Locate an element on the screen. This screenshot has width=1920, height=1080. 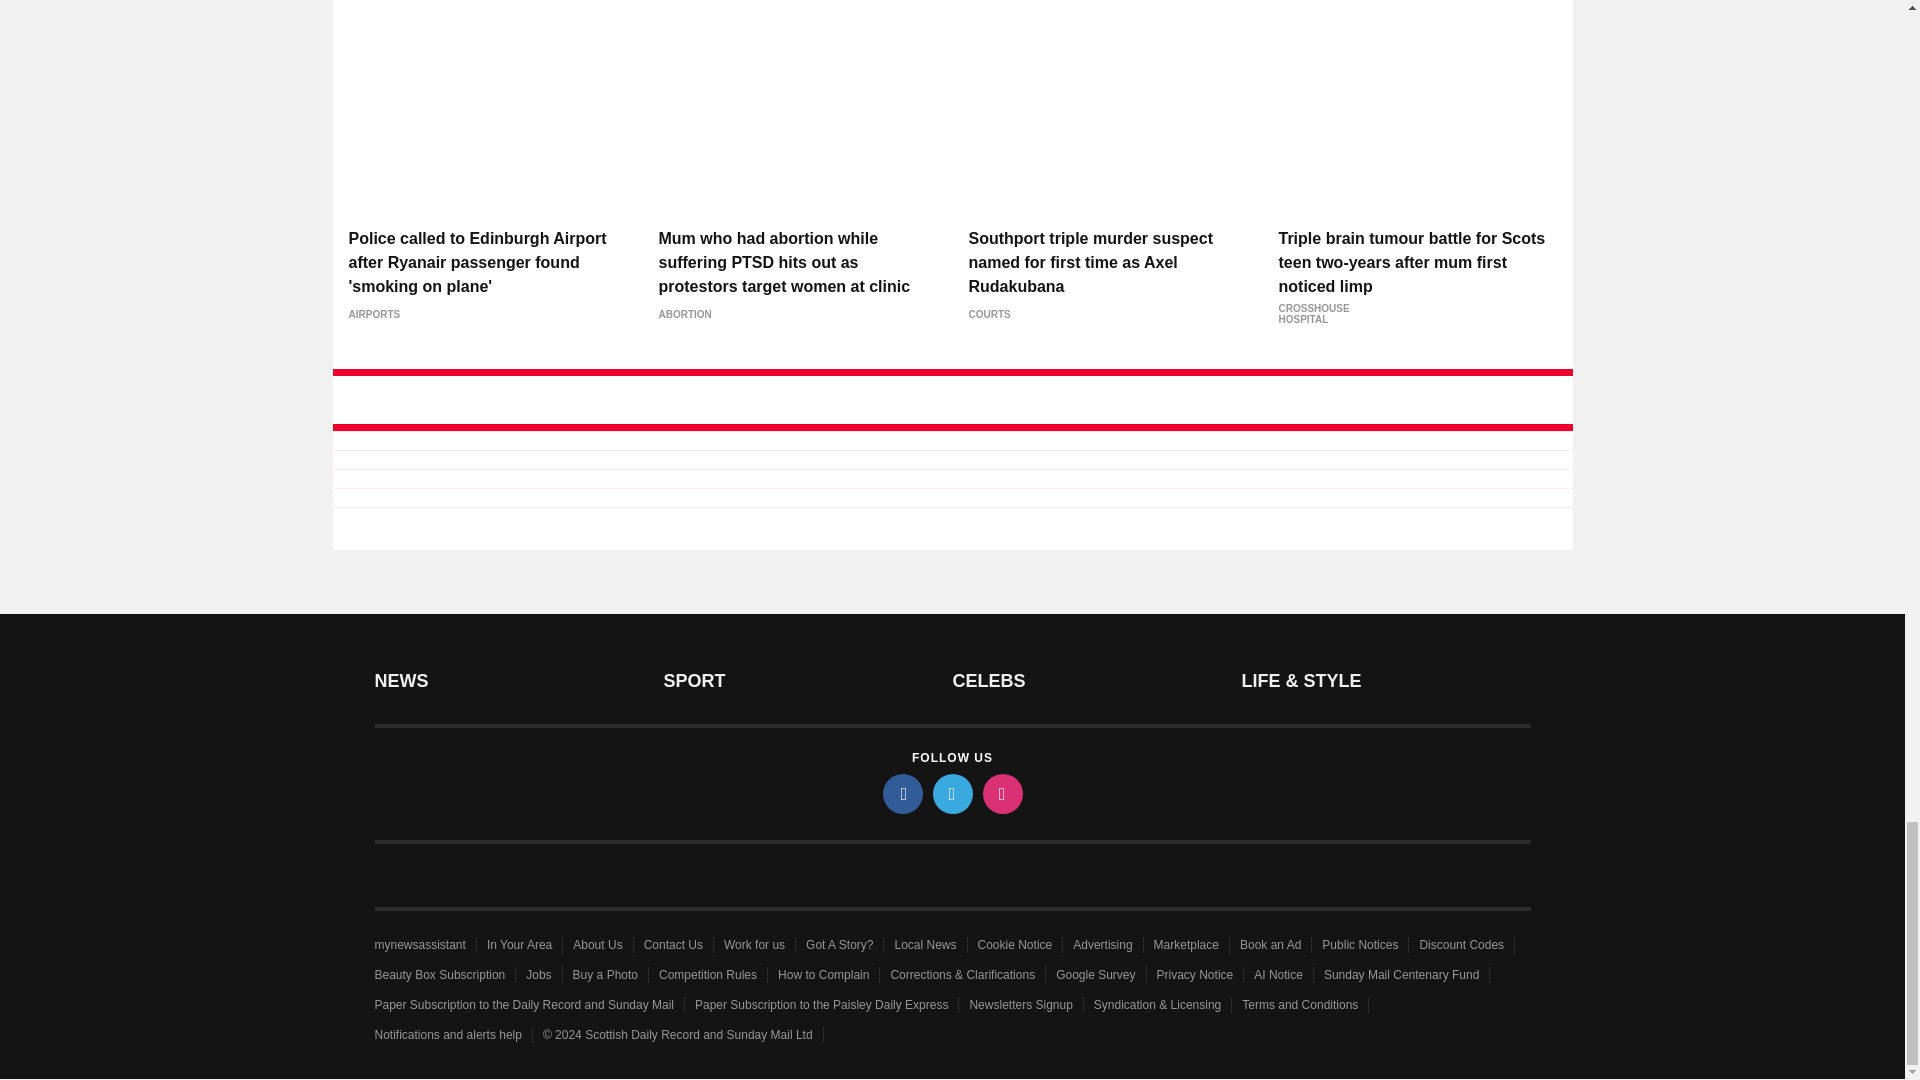
instagram is located at coordinates (1001, 794).